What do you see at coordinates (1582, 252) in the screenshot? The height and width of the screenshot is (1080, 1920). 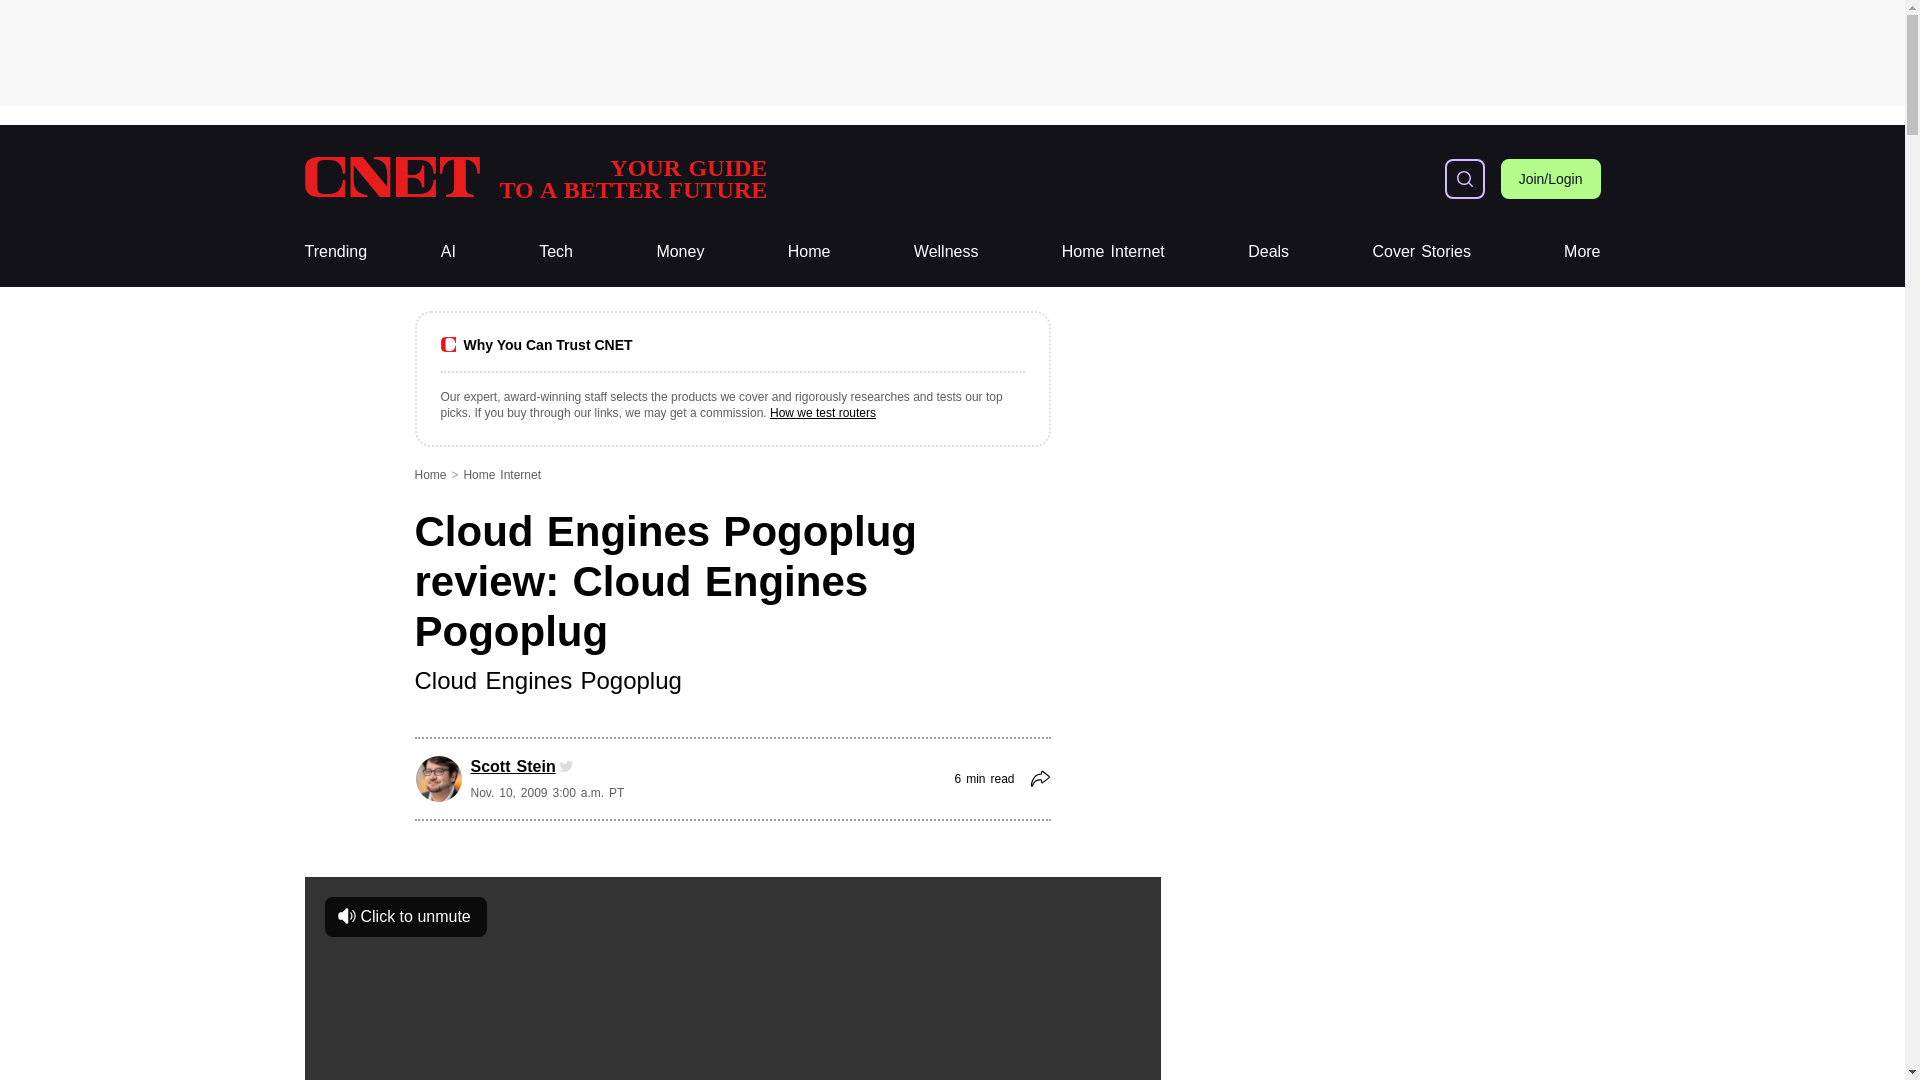 I see `Money` at bounding box center [1582, 252].